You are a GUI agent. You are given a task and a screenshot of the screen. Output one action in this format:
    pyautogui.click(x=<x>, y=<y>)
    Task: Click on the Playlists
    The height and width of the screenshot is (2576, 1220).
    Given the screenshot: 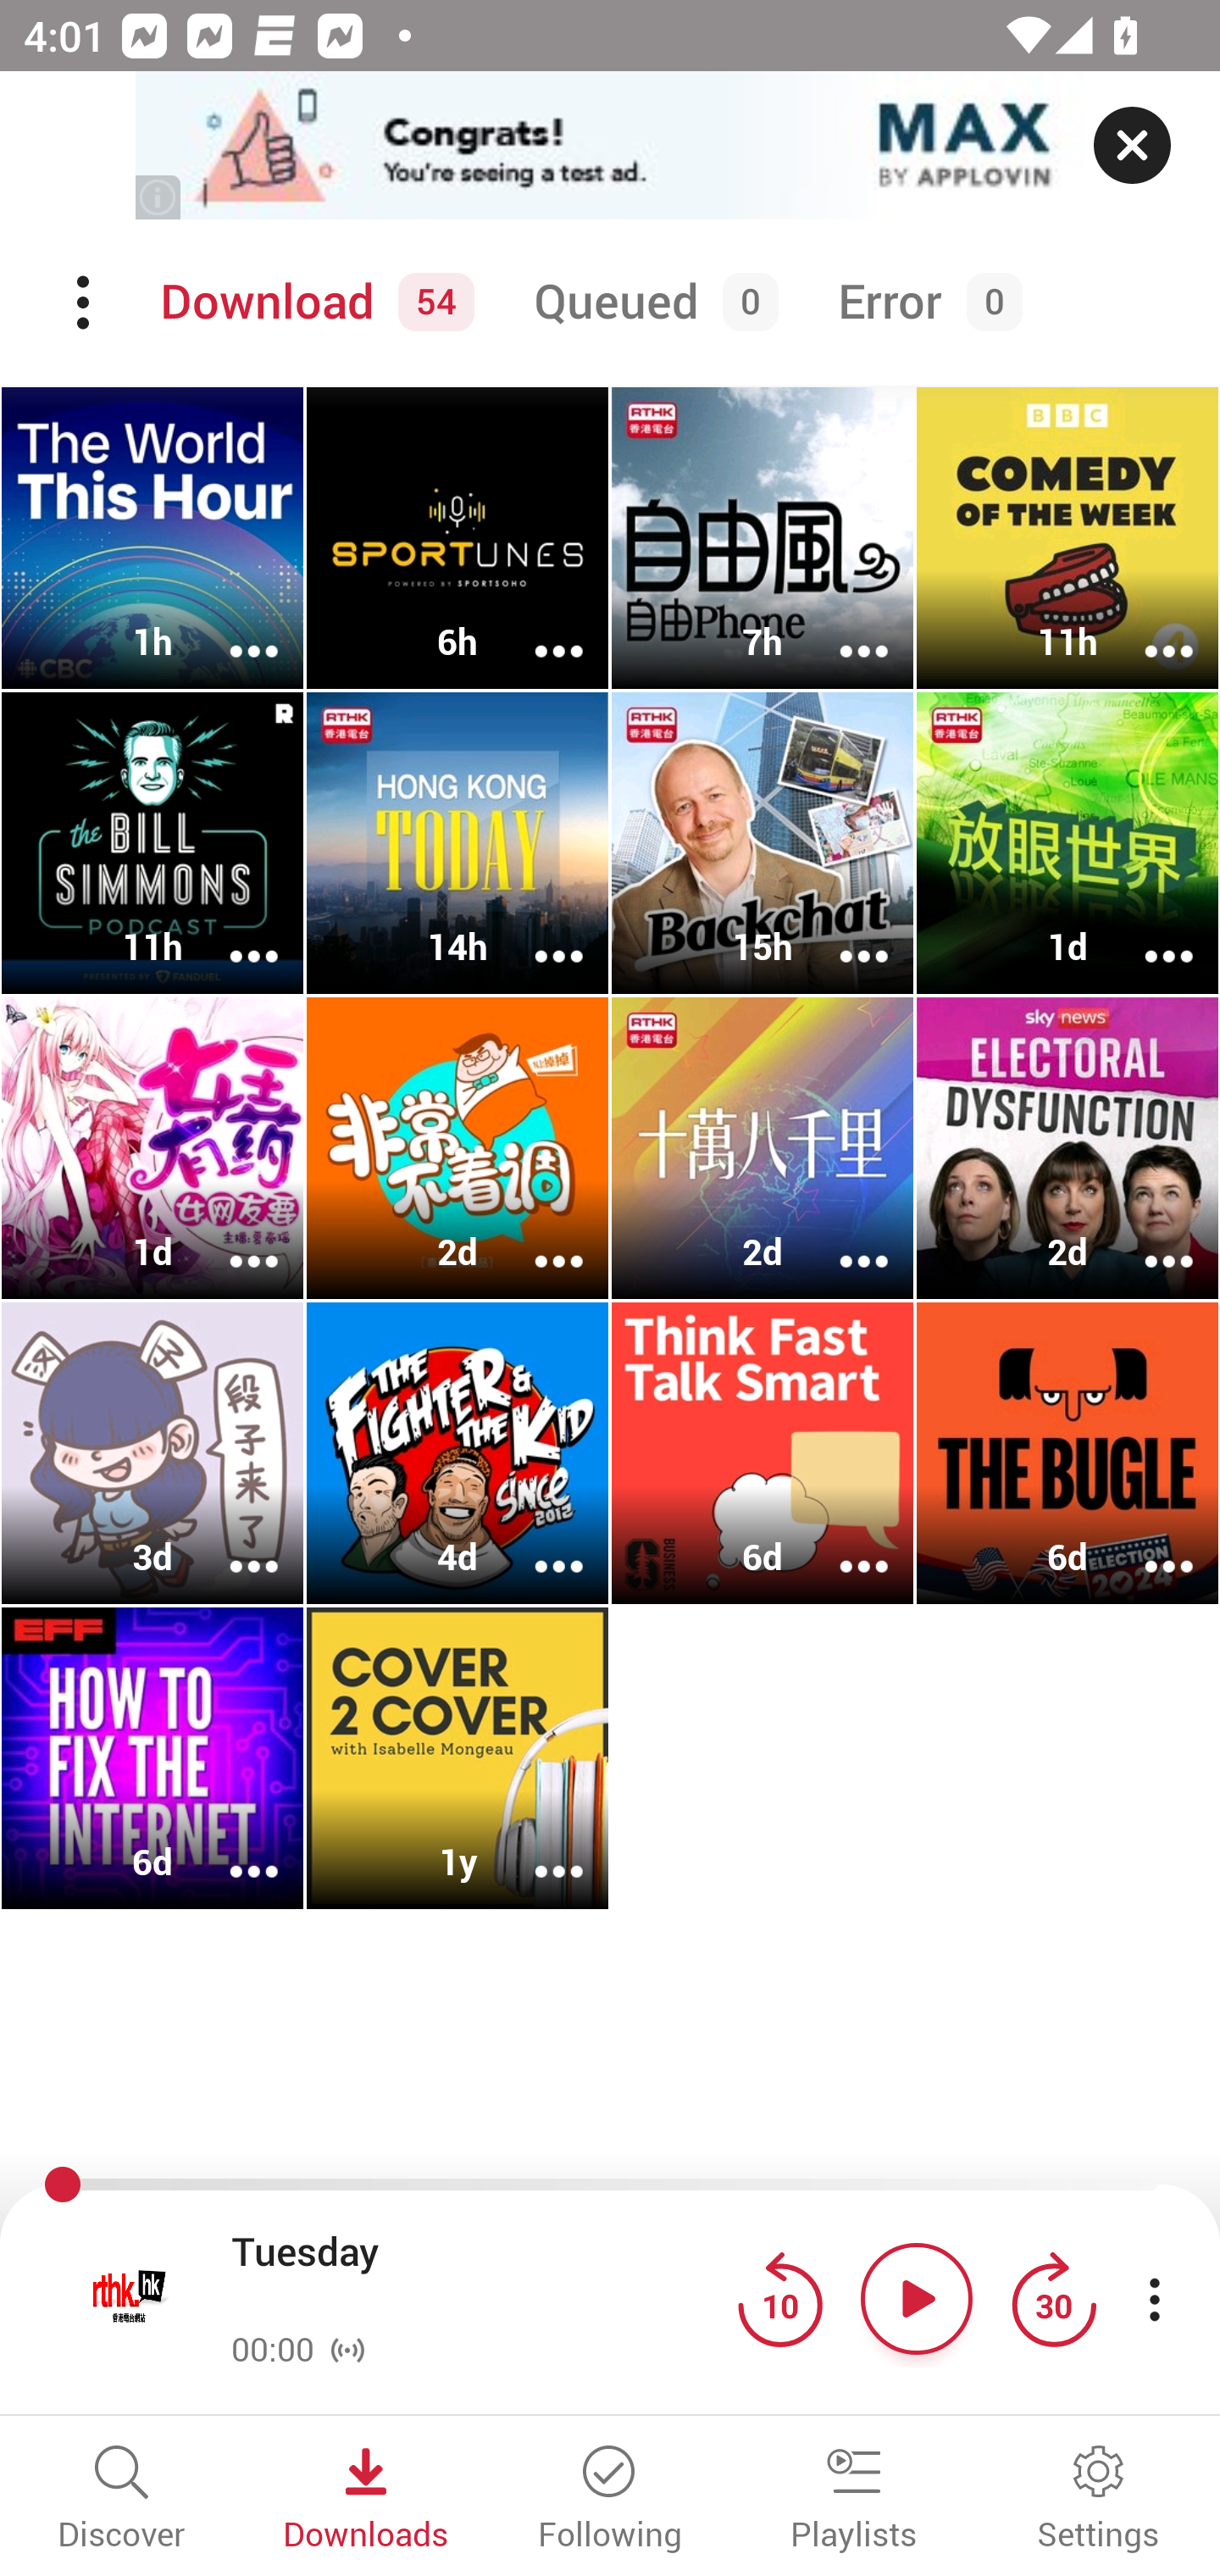 What is the action you would take?
    pyautogui.click(x=854, y=2500)
    